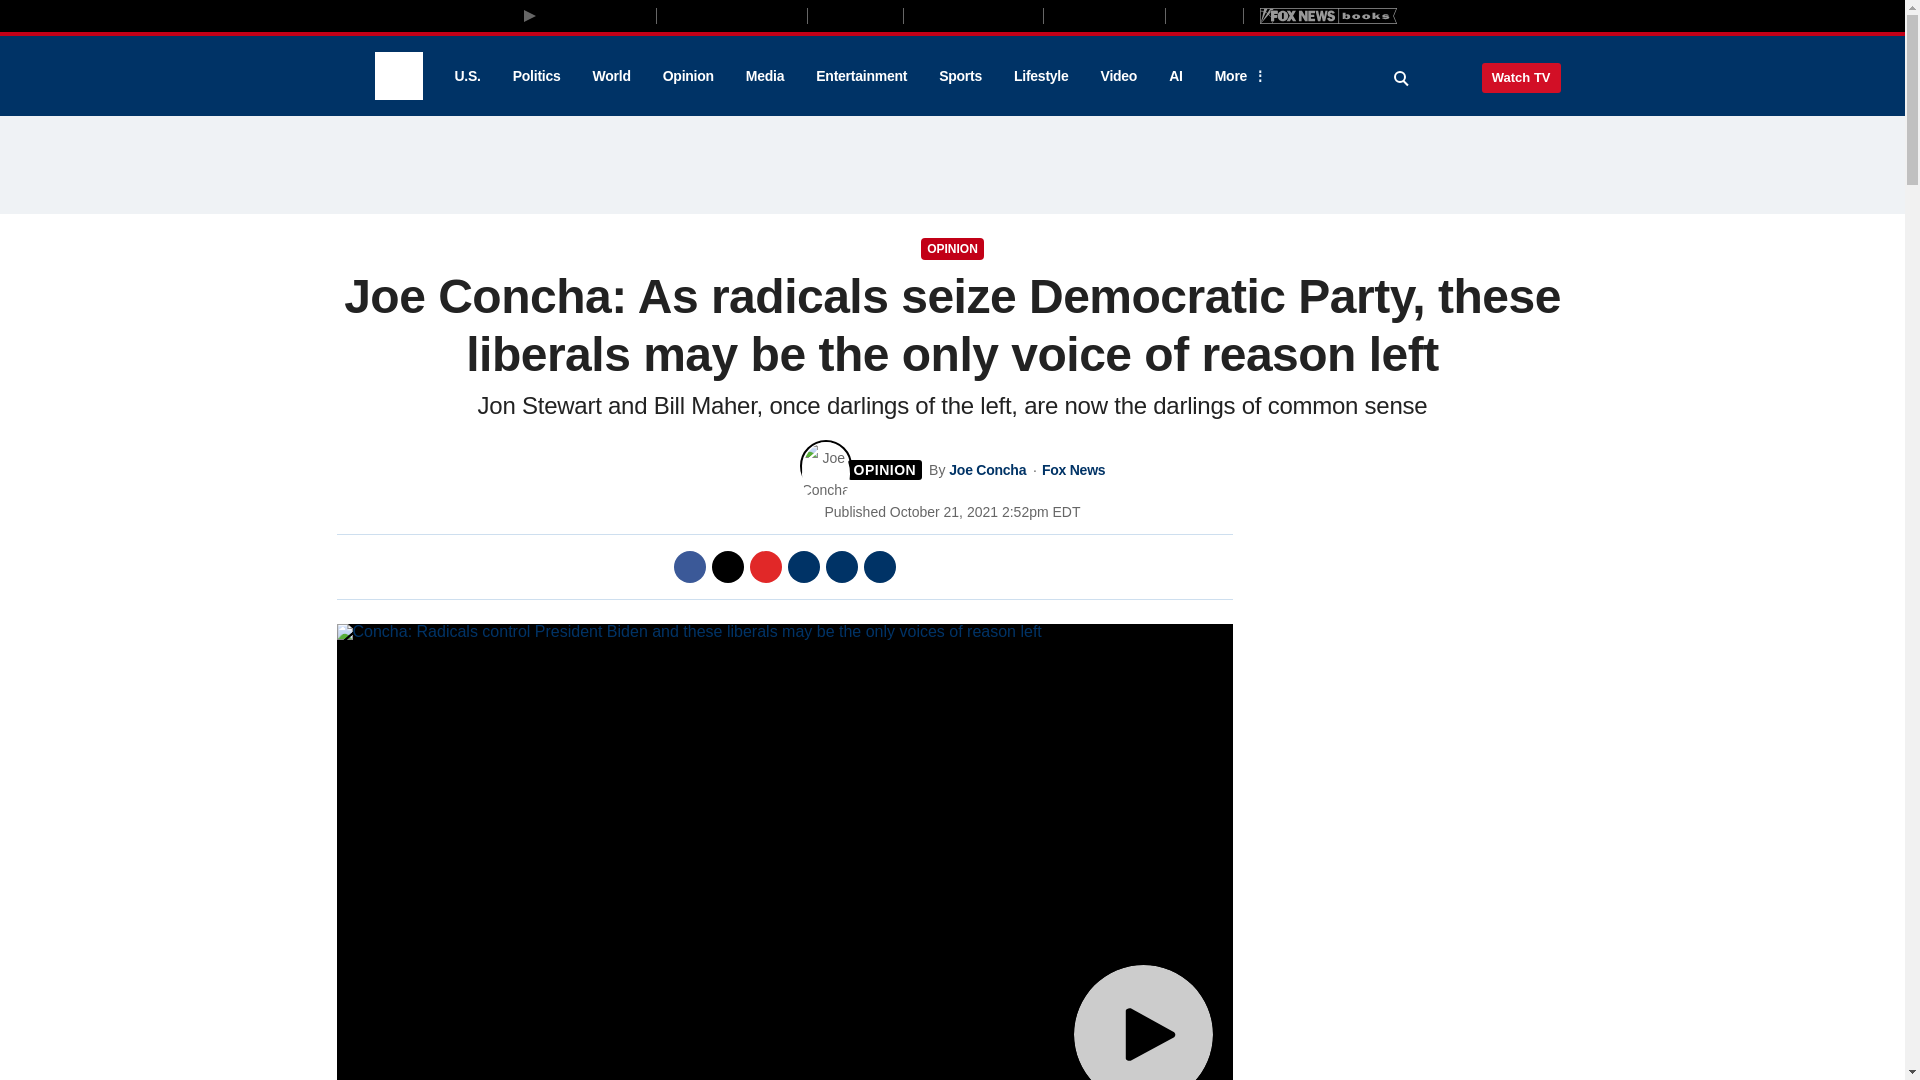 This screenshot has width=1920, height=1080. What do you see at coordinates (862, 76) in the screenshot?
I see `Entertainment` at bounding box center [862, 76].